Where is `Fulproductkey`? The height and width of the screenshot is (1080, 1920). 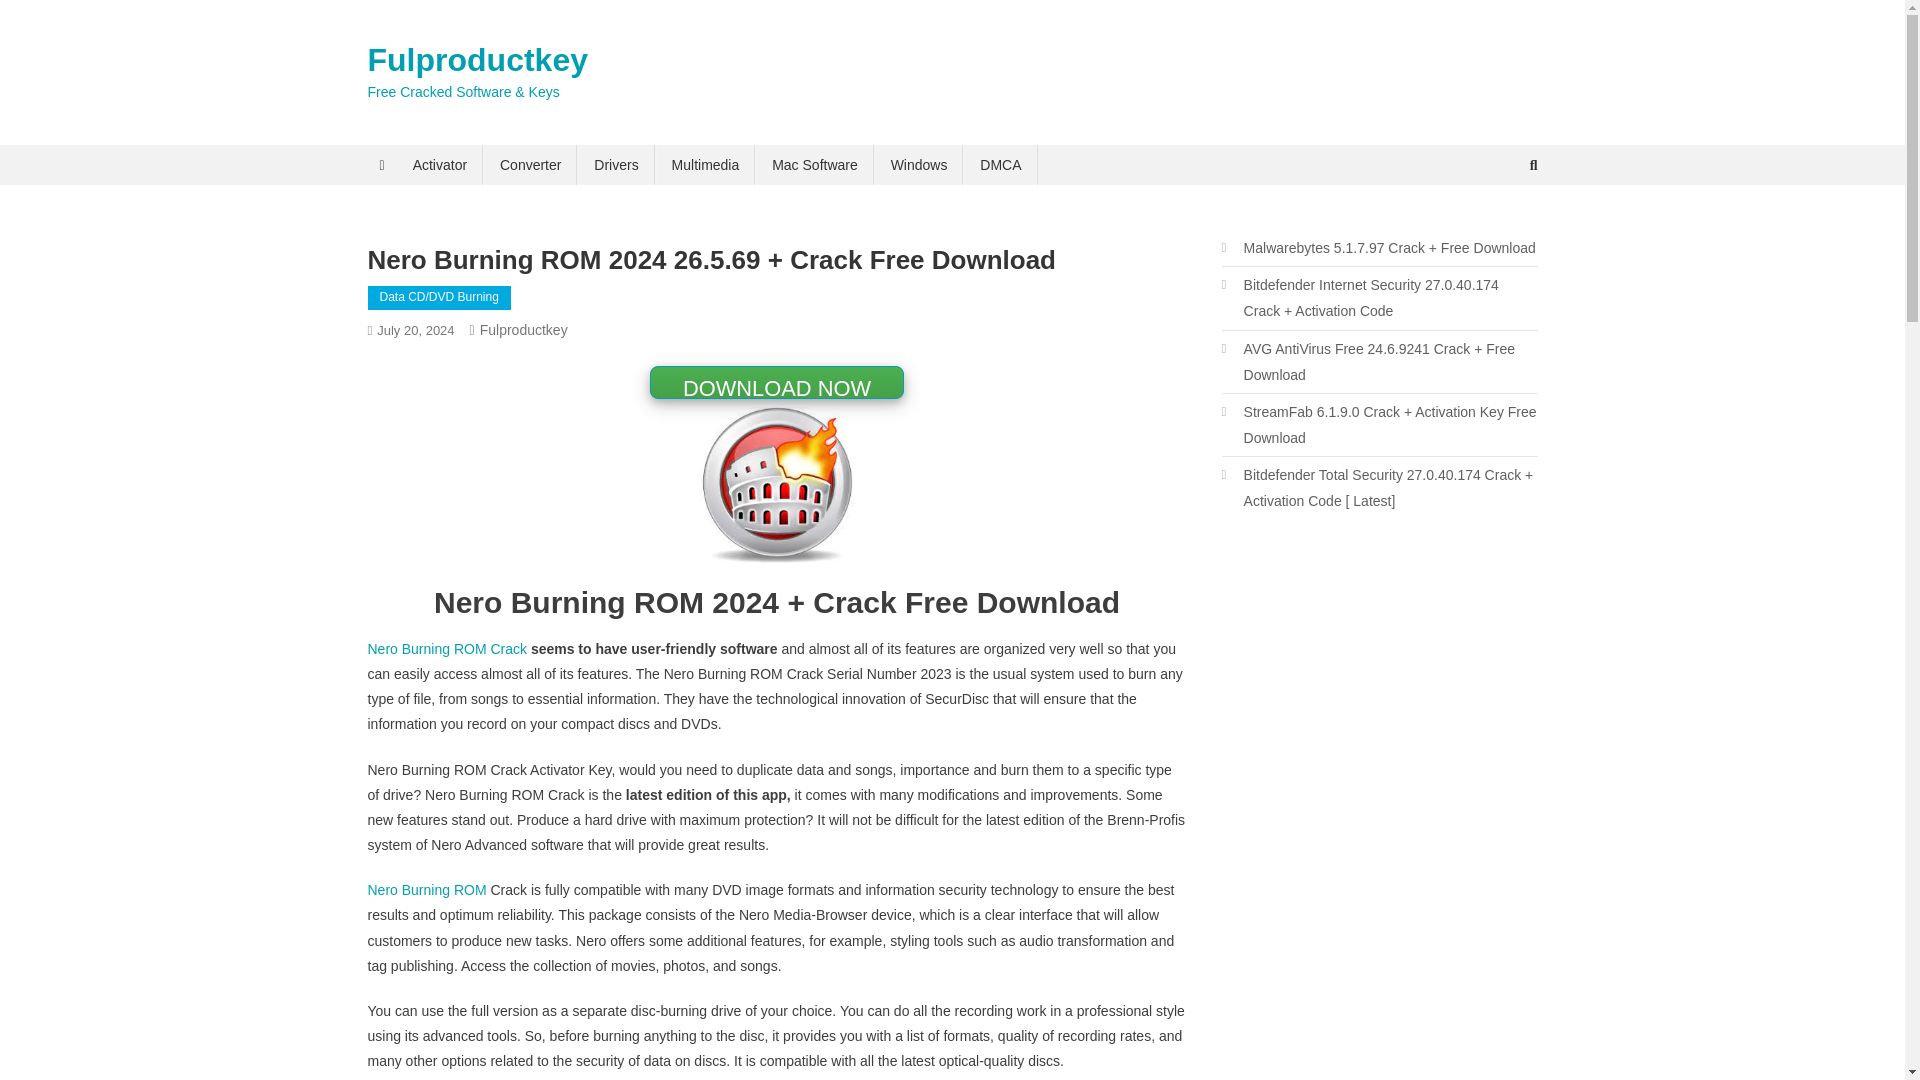
Fulproductkey is located at coordinates (524, 330).